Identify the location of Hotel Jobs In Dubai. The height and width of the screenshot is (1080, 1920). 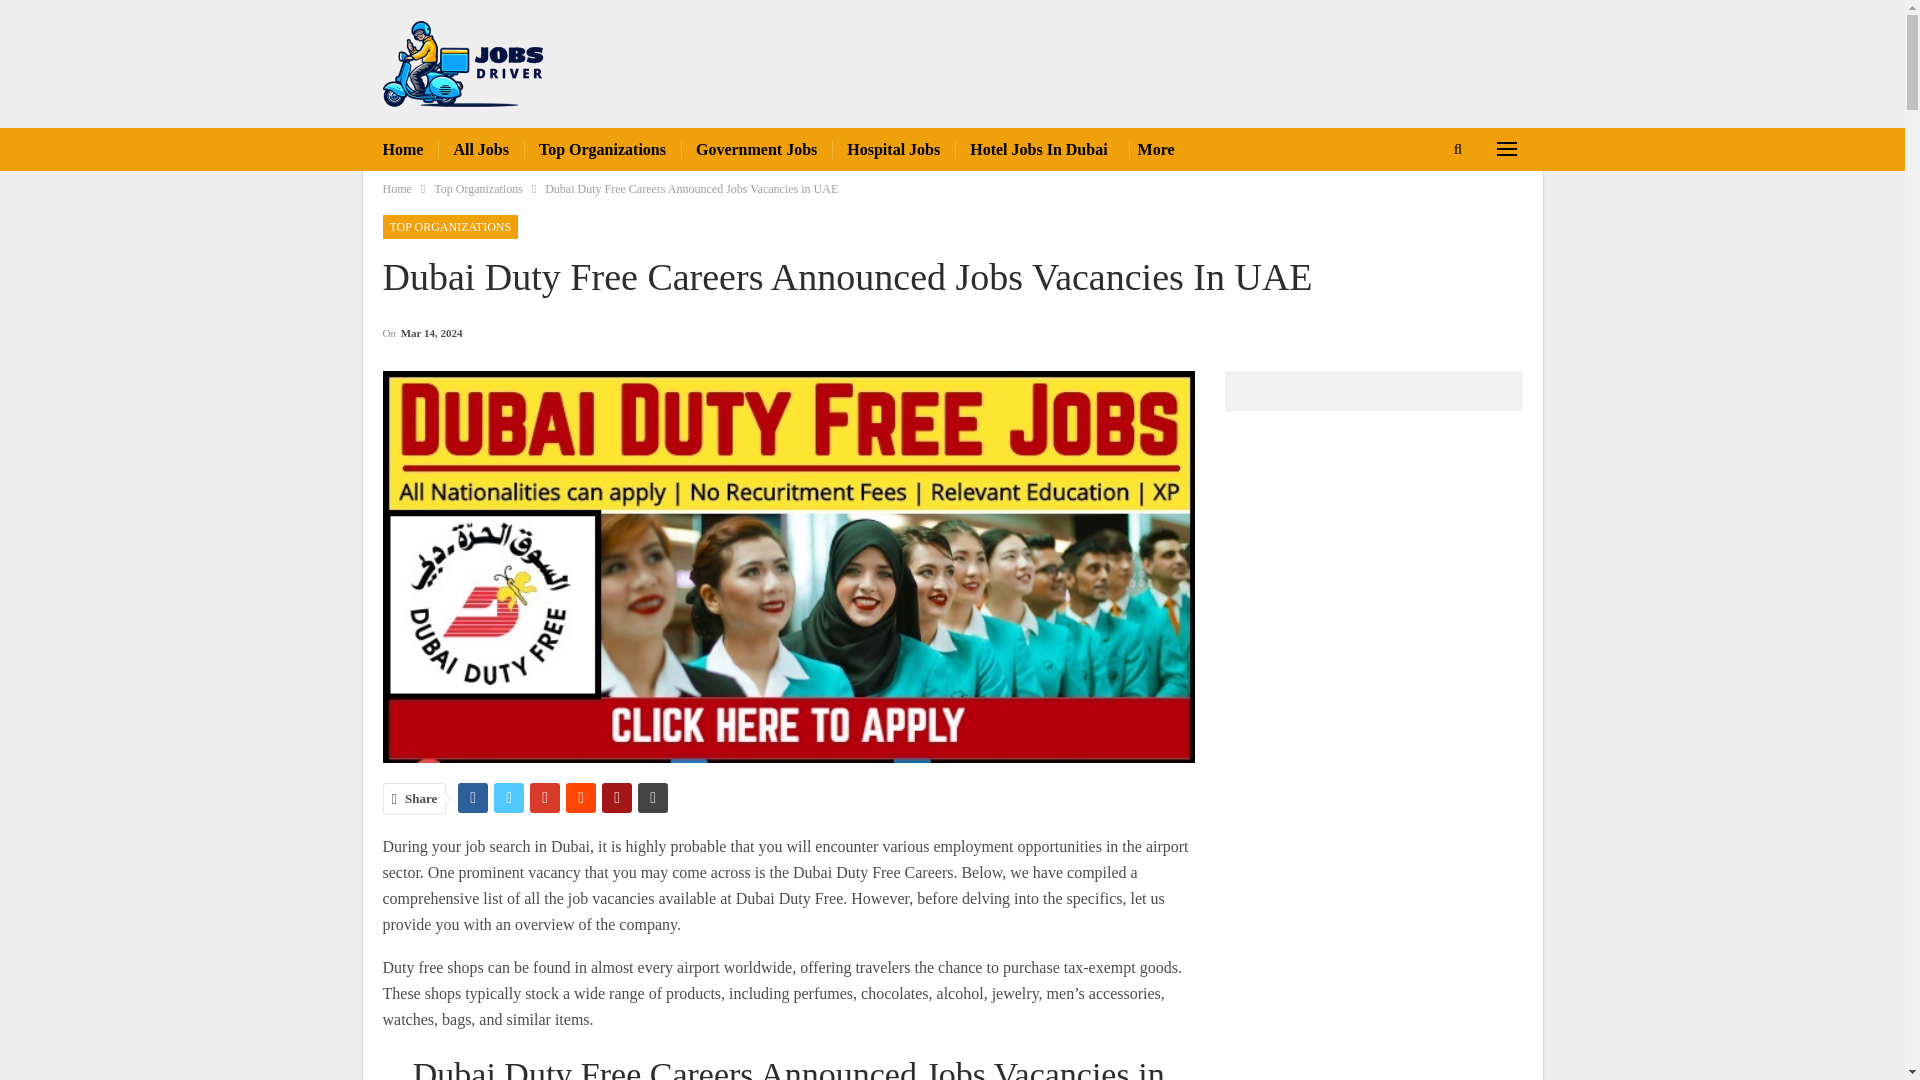
(1038, 149).